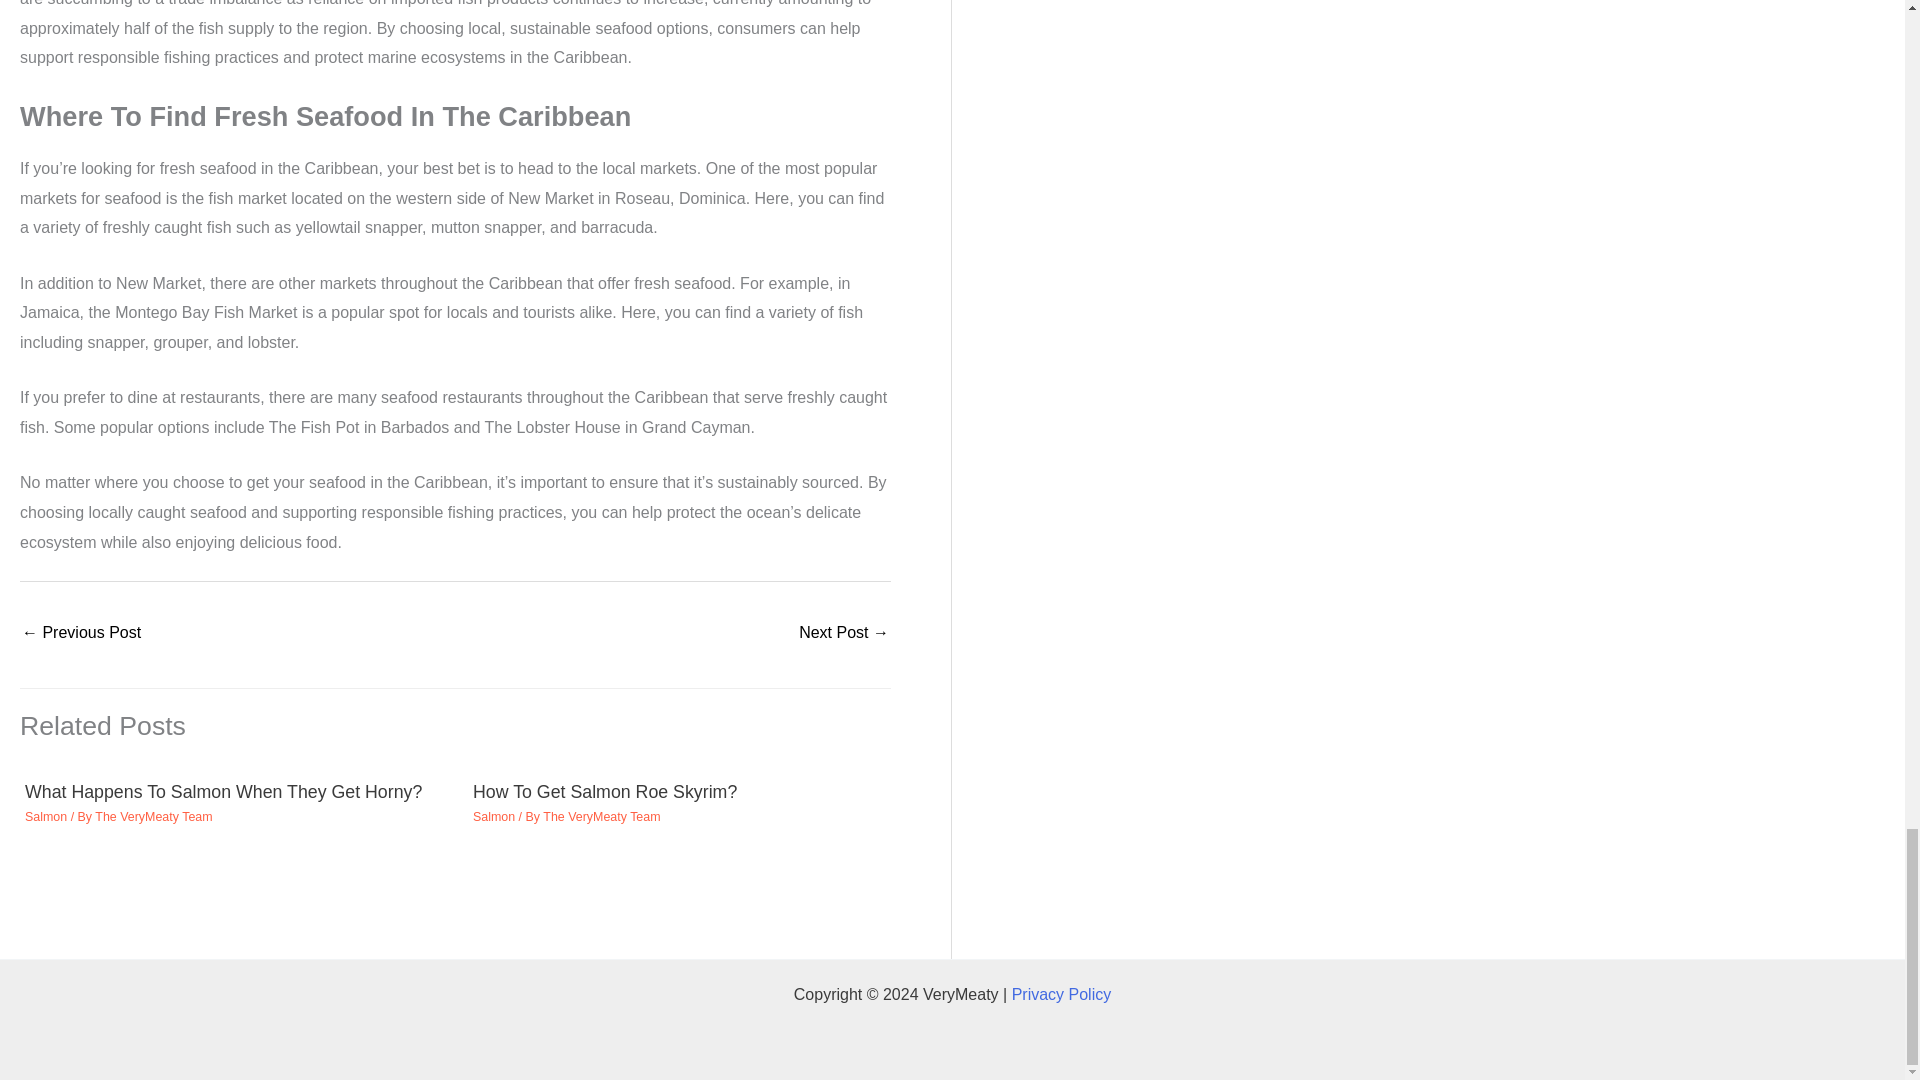  Describe the element at coordinates (223, 792) in the screenshot. I see `What Happens To Salmon When They Get Horny?` at that location.